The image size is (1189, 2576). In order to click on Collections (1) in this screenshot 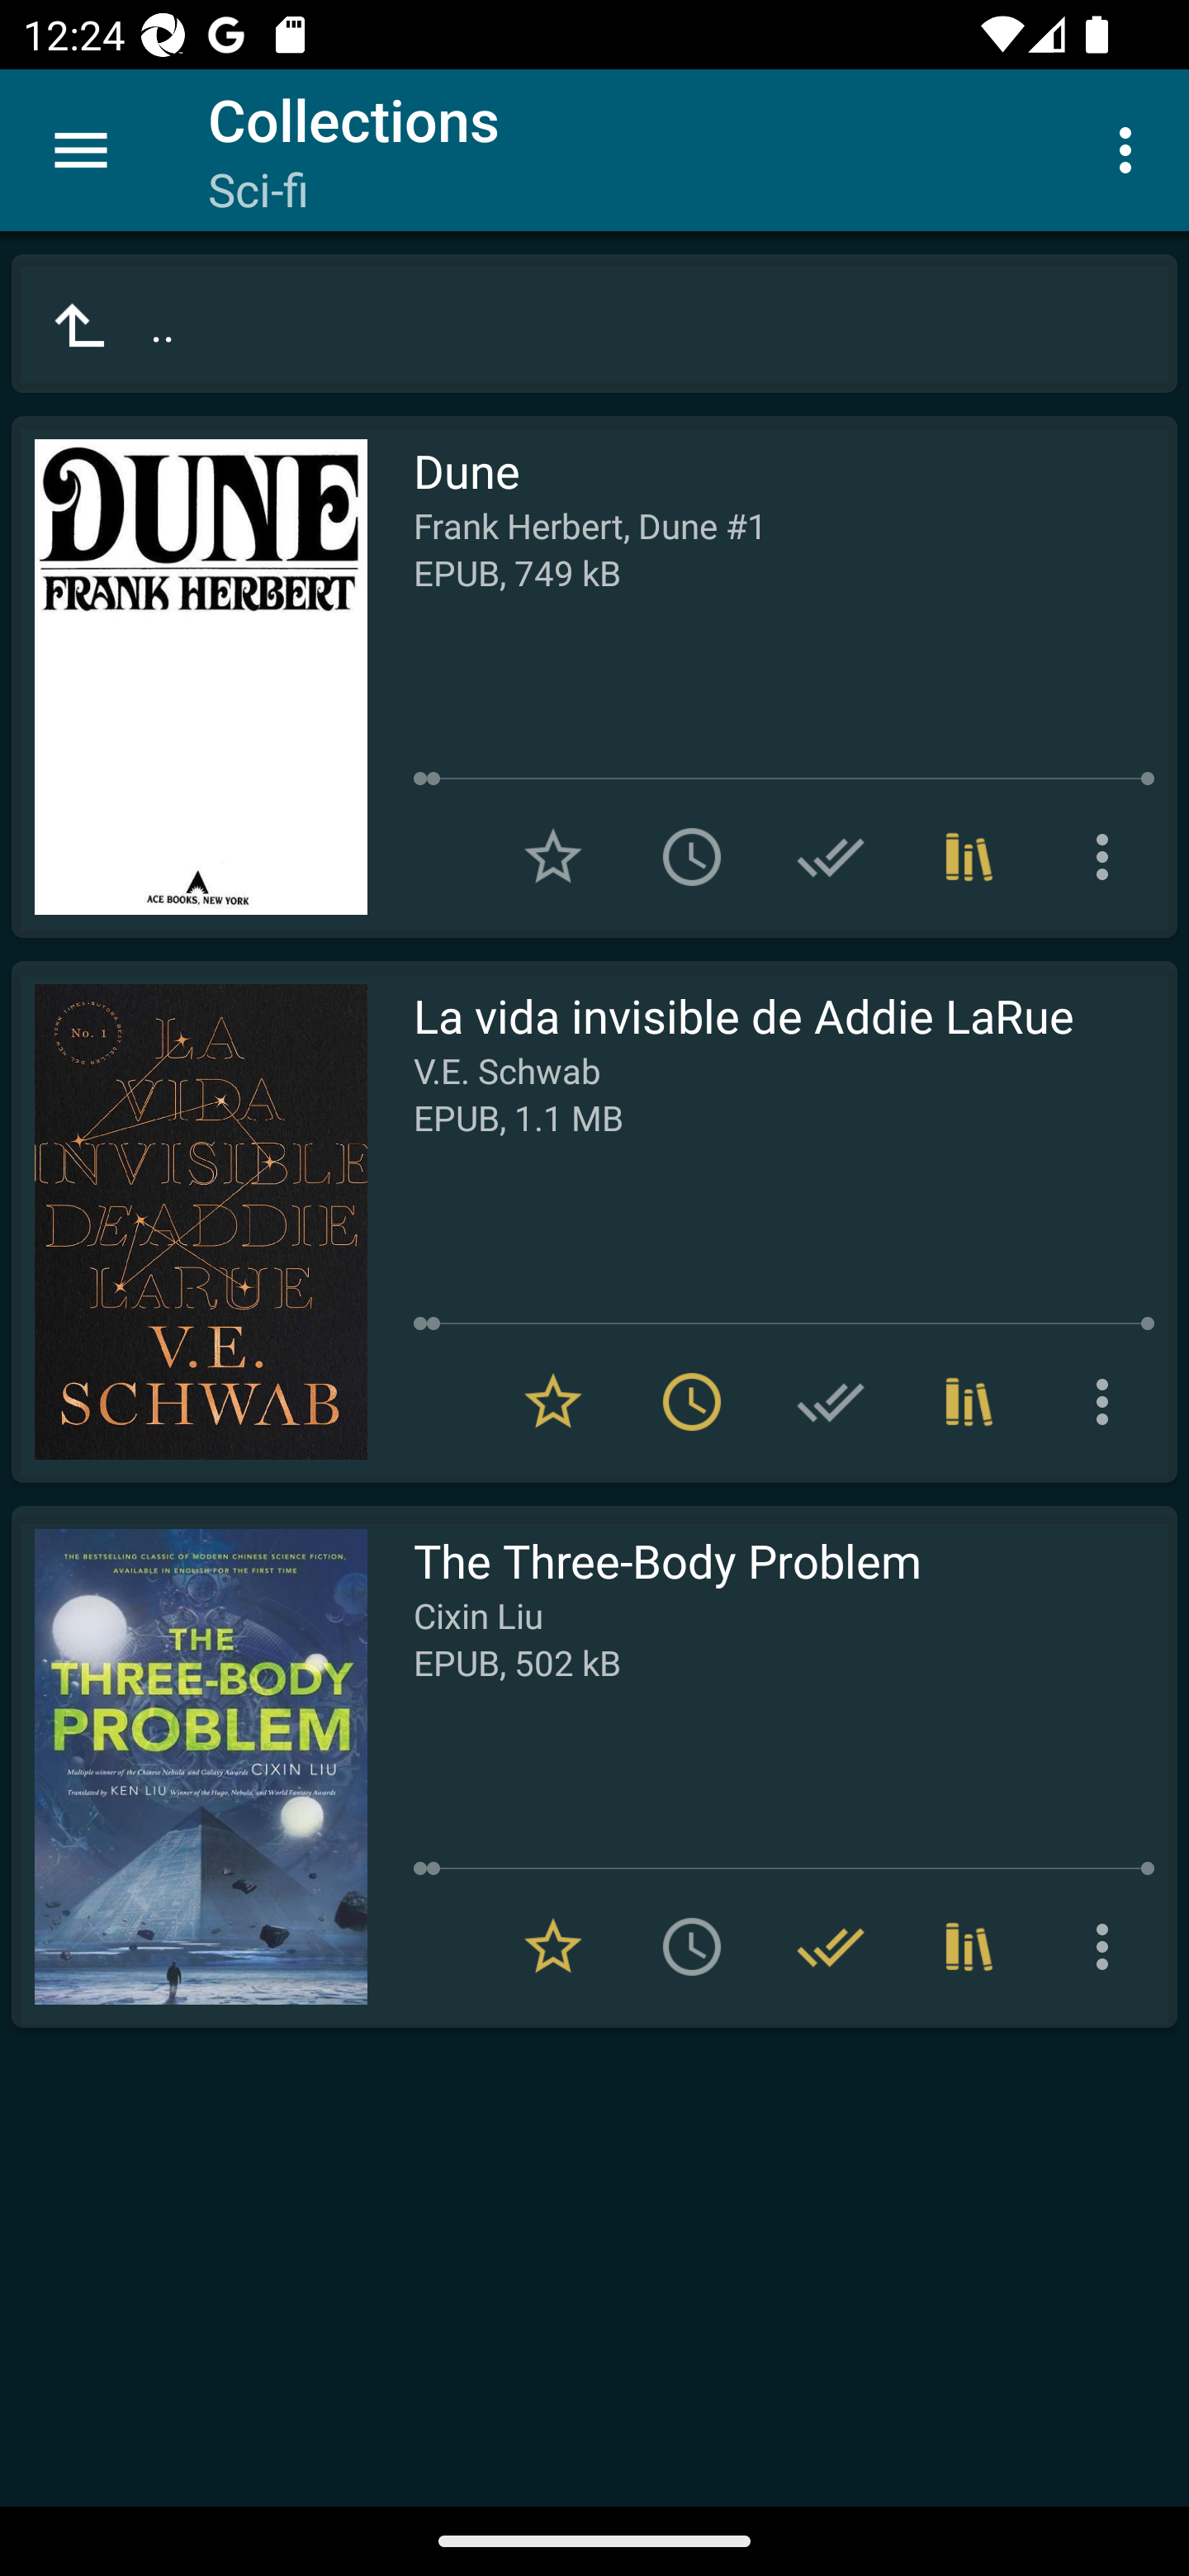, I will do `click(969, 1947)`.